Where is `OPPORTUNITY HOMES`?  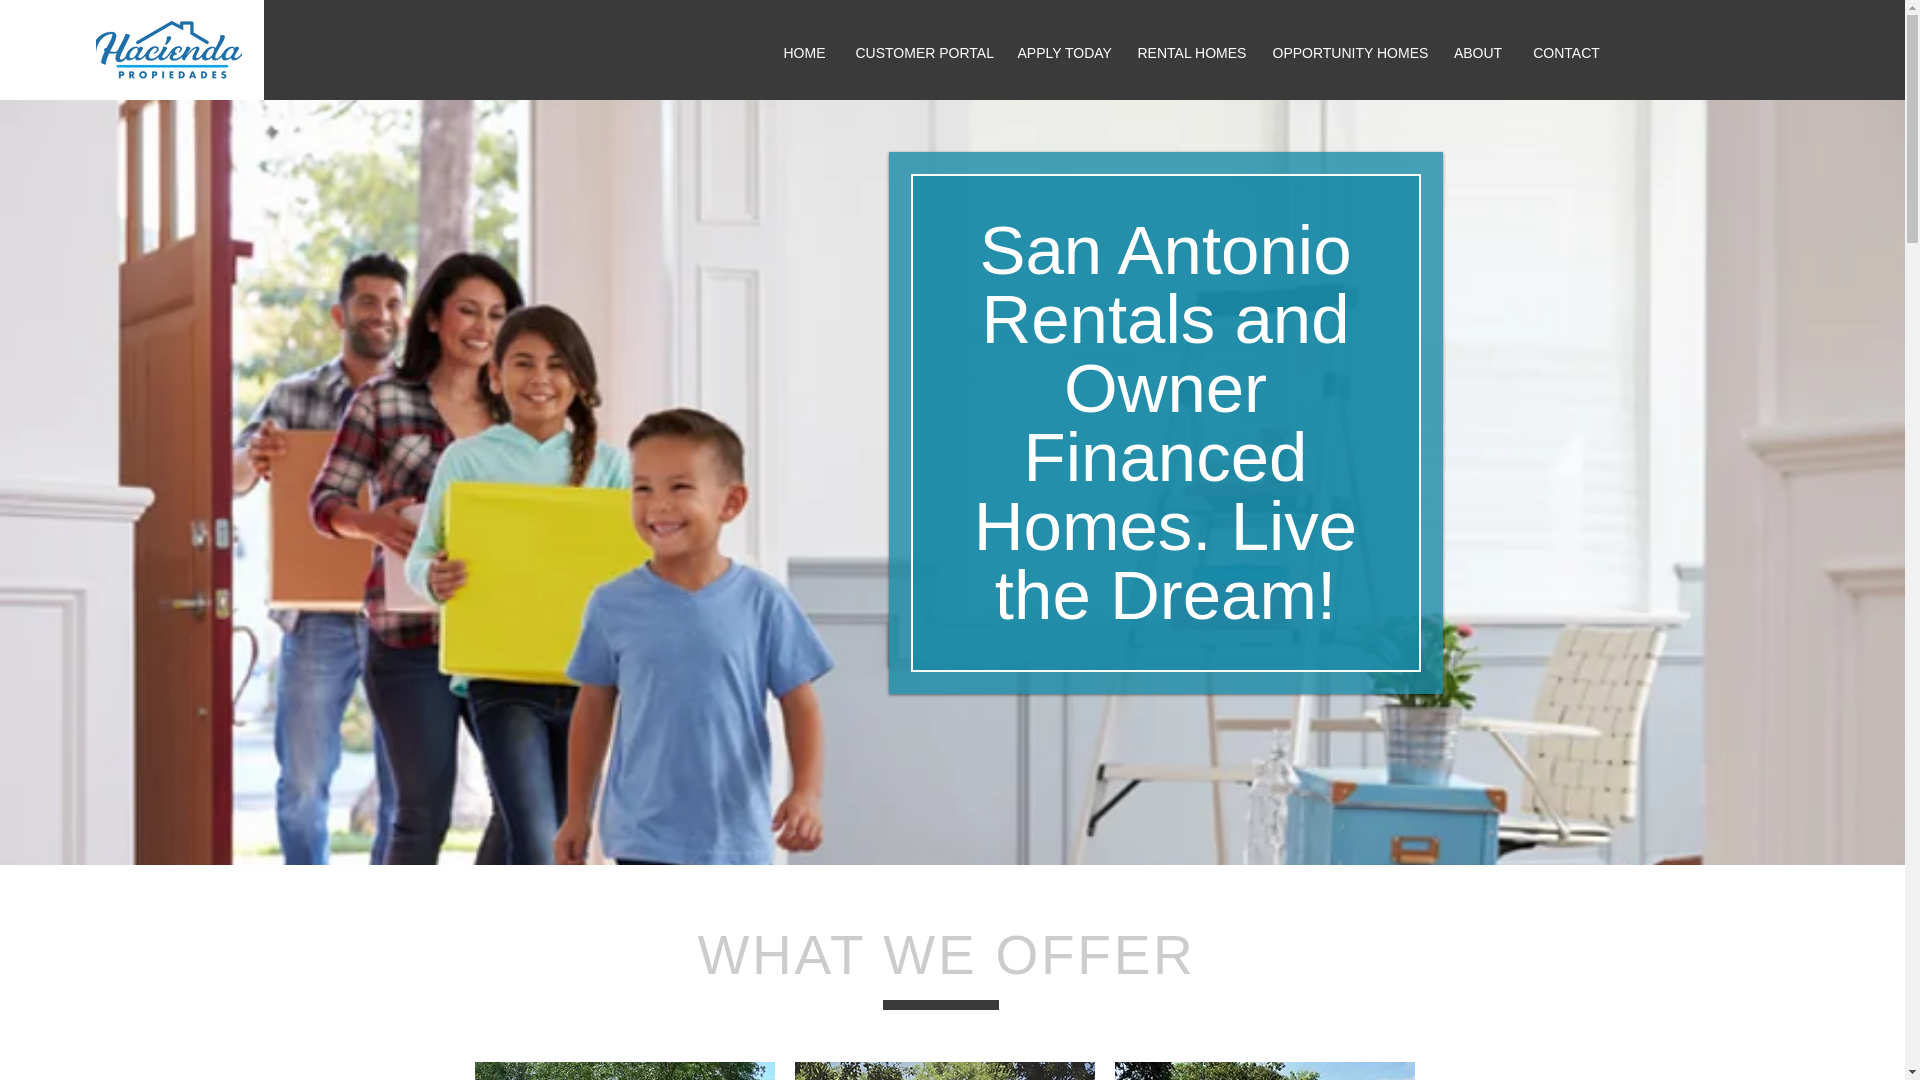 OPPORTUNITY HOMES is located at coordinates (1348, 53).